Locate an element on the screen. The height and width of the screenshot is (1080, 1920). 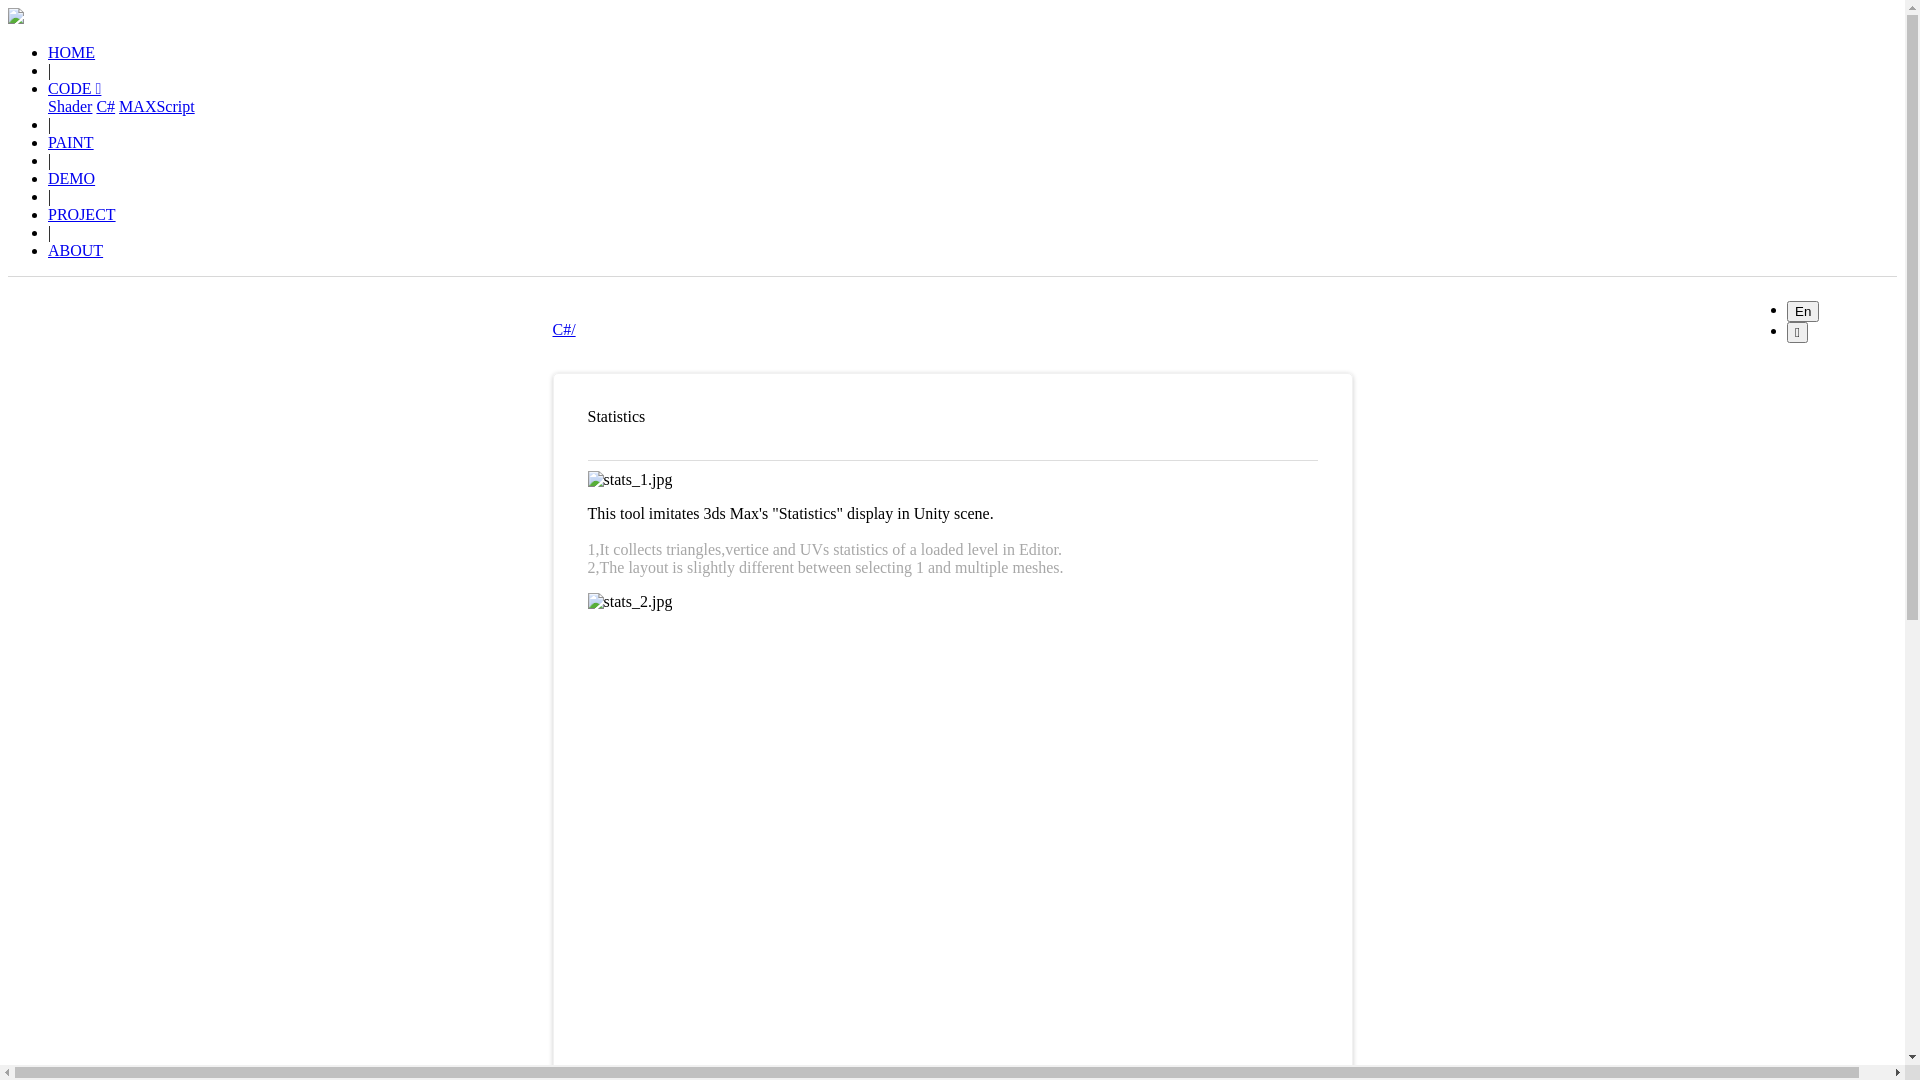
DEMO is located at coordinates (72, 178).